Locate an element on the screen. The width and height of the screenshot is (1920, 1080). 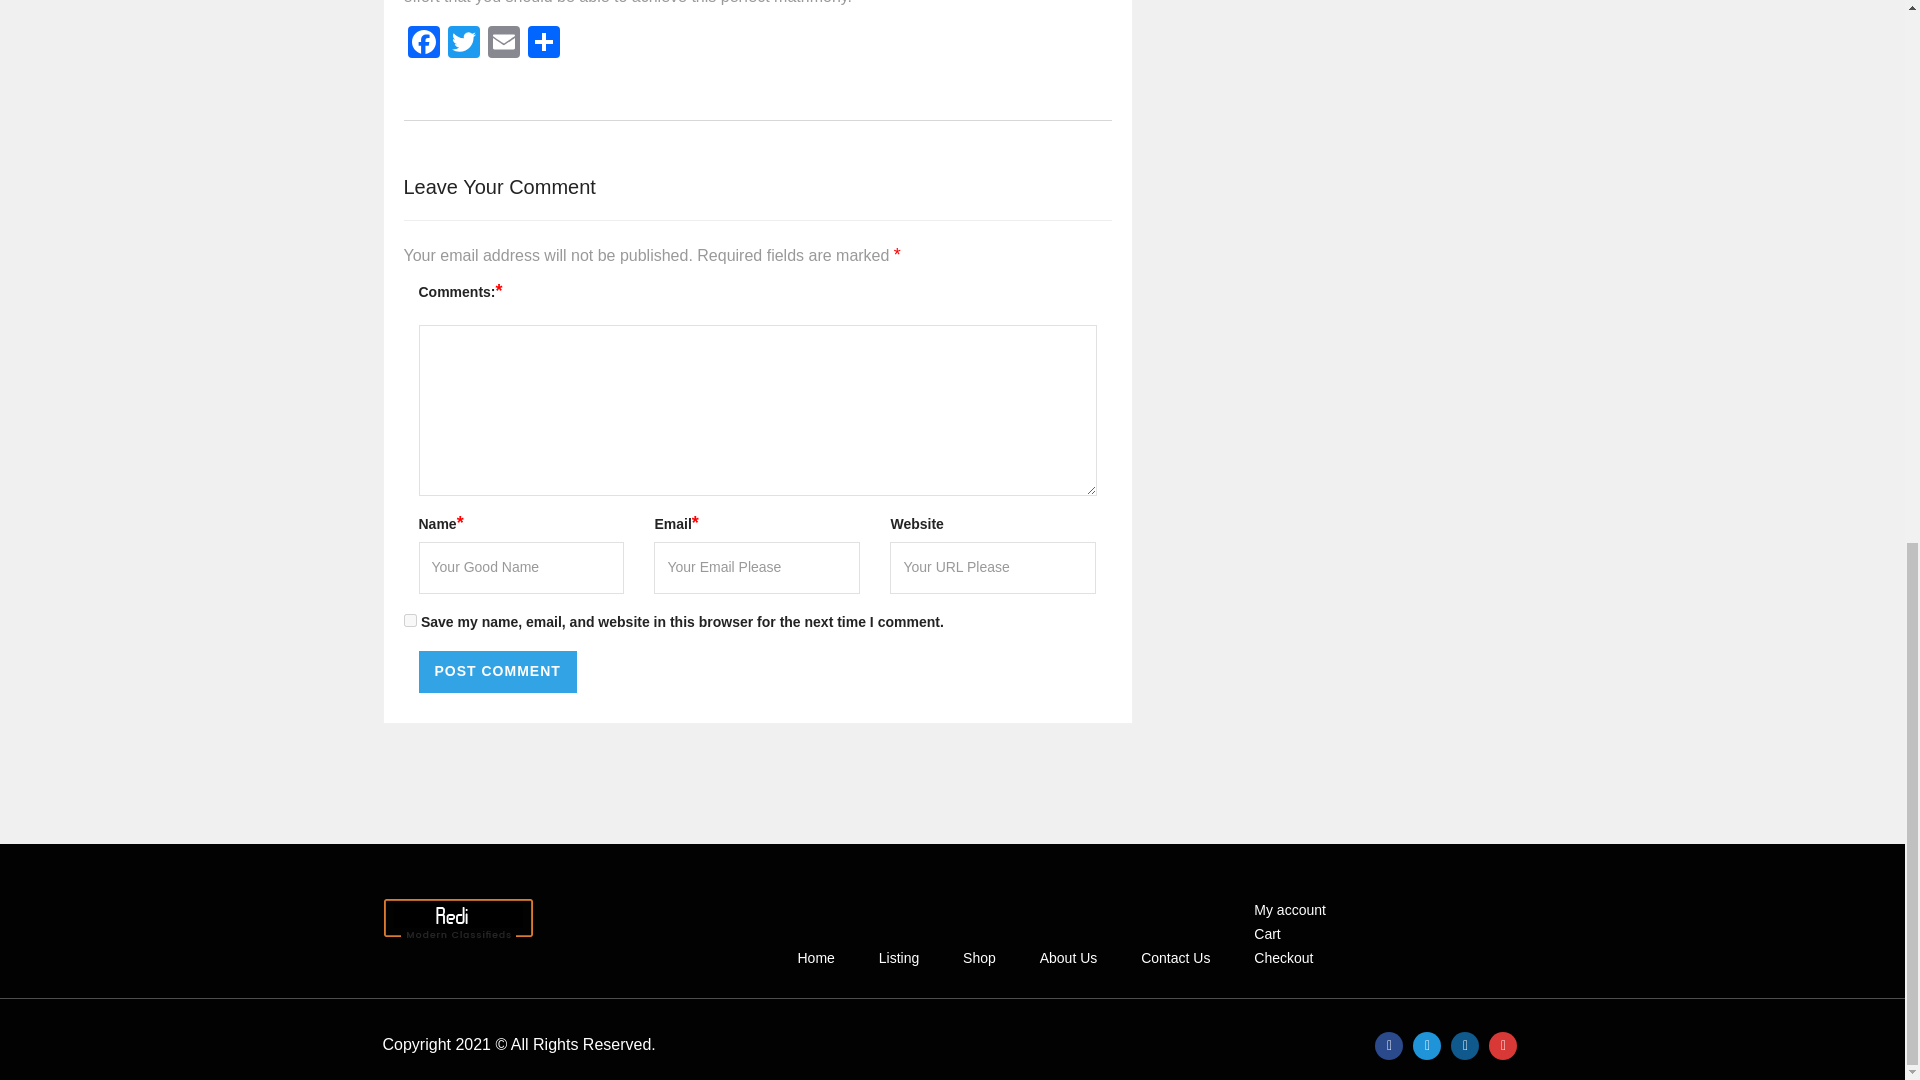
Facebook is located at coordinates (423, 44).